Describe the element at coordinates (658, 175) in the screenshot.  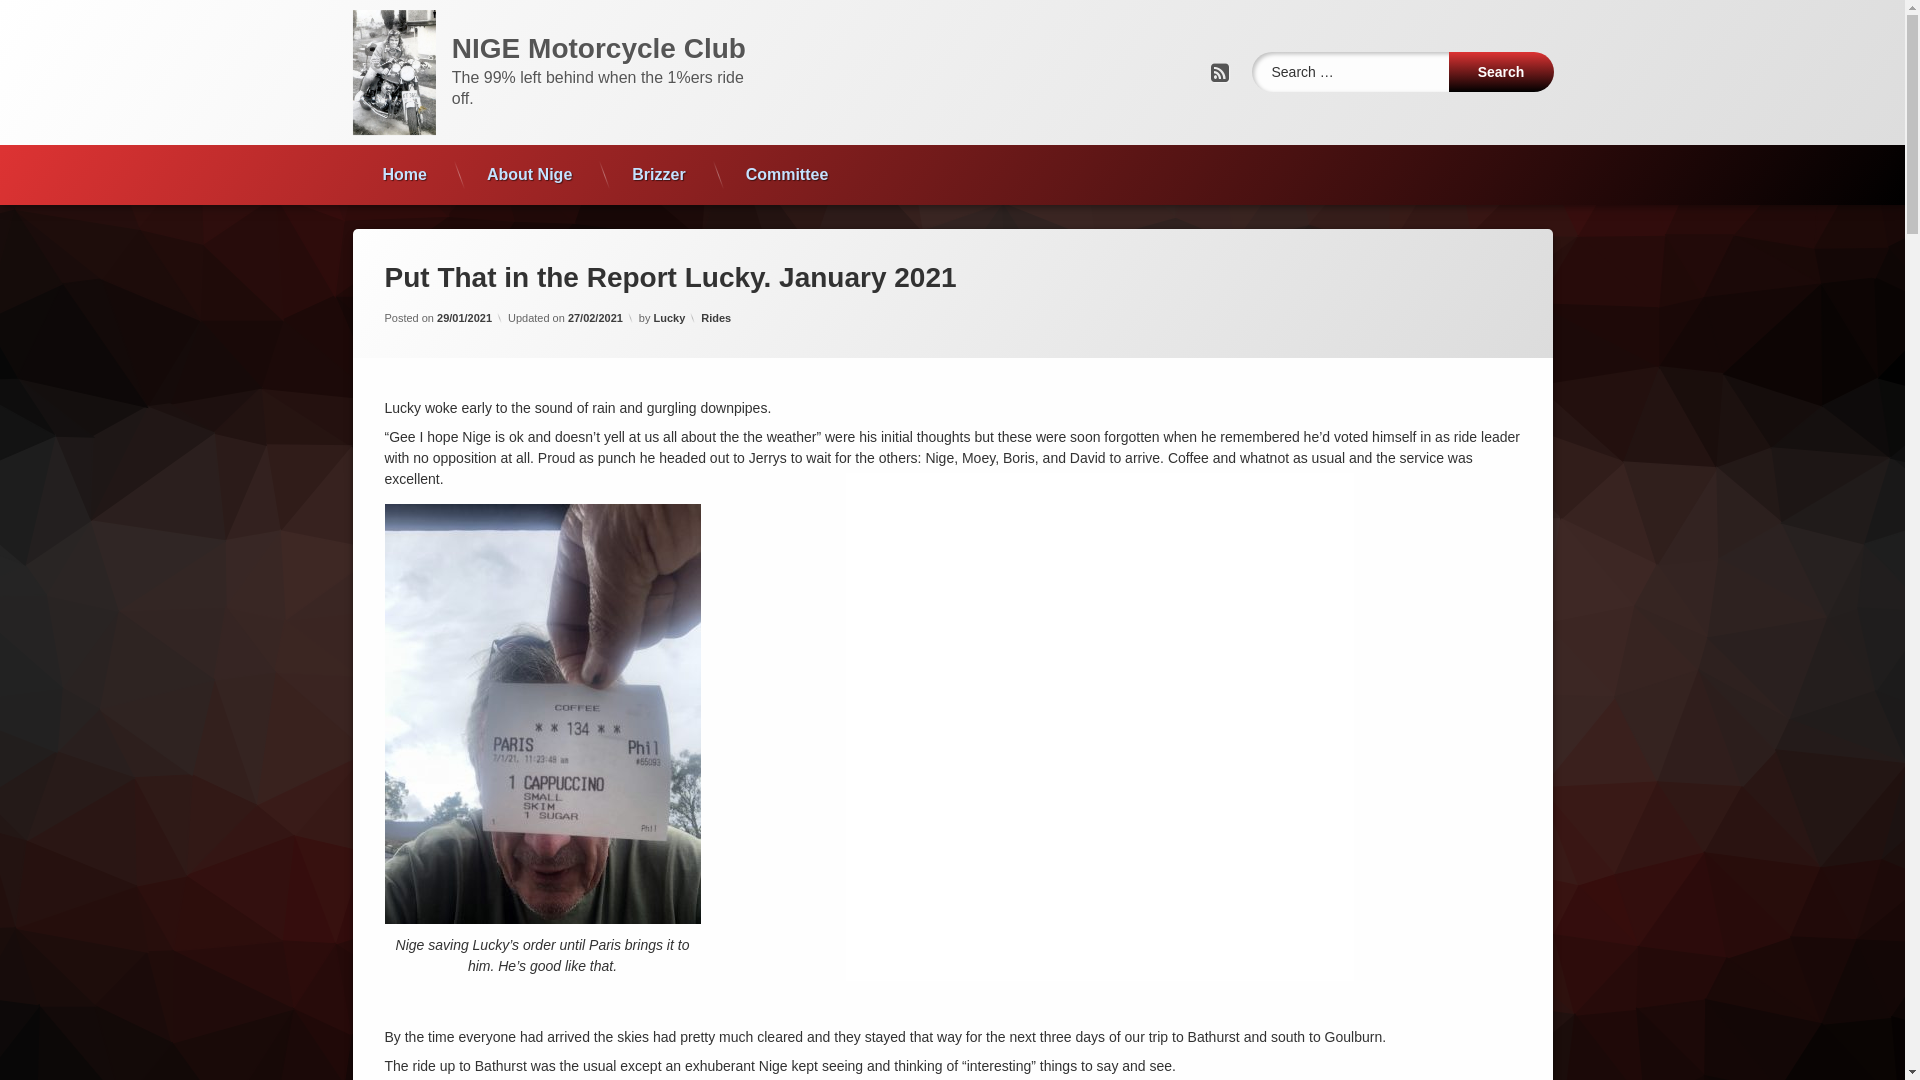
I see `Brizzer` at that location.